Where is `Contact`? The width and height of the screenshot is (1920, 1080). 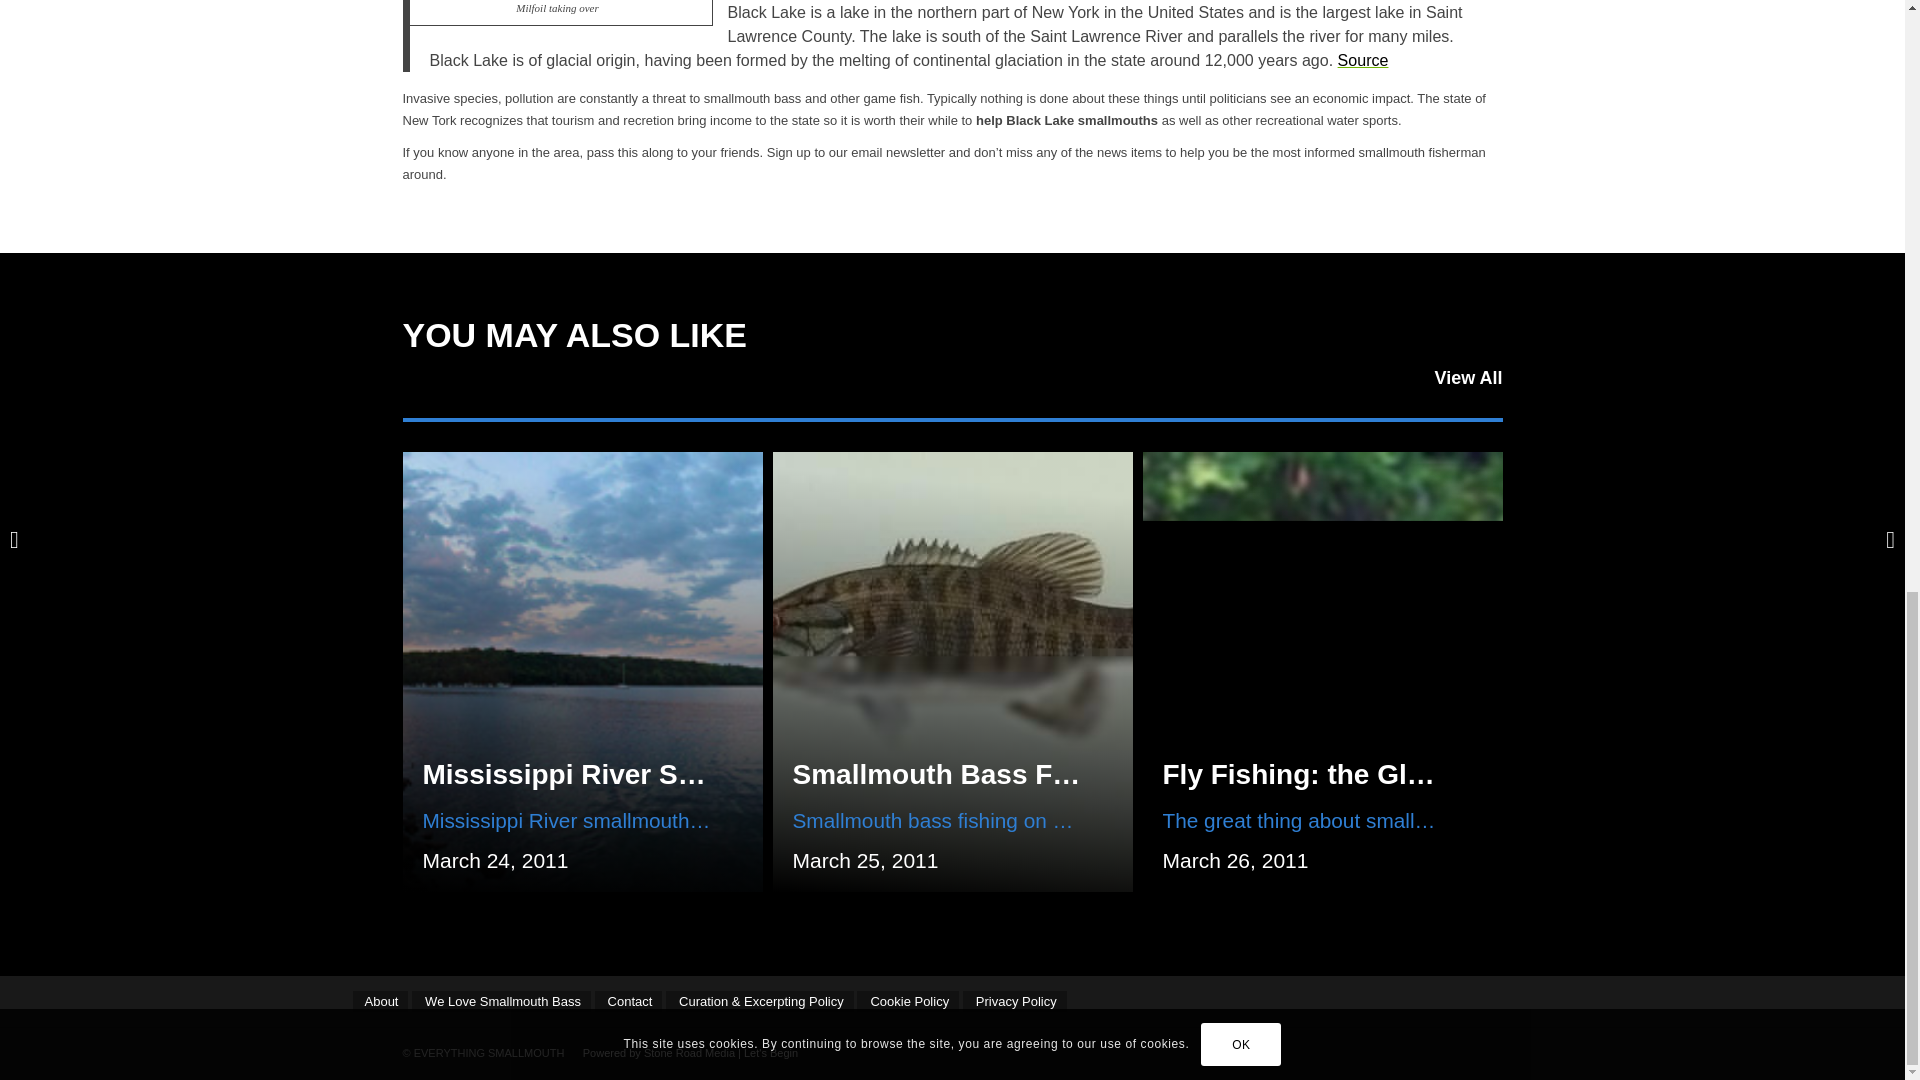
Contact is located at coordinates (628, 1001).